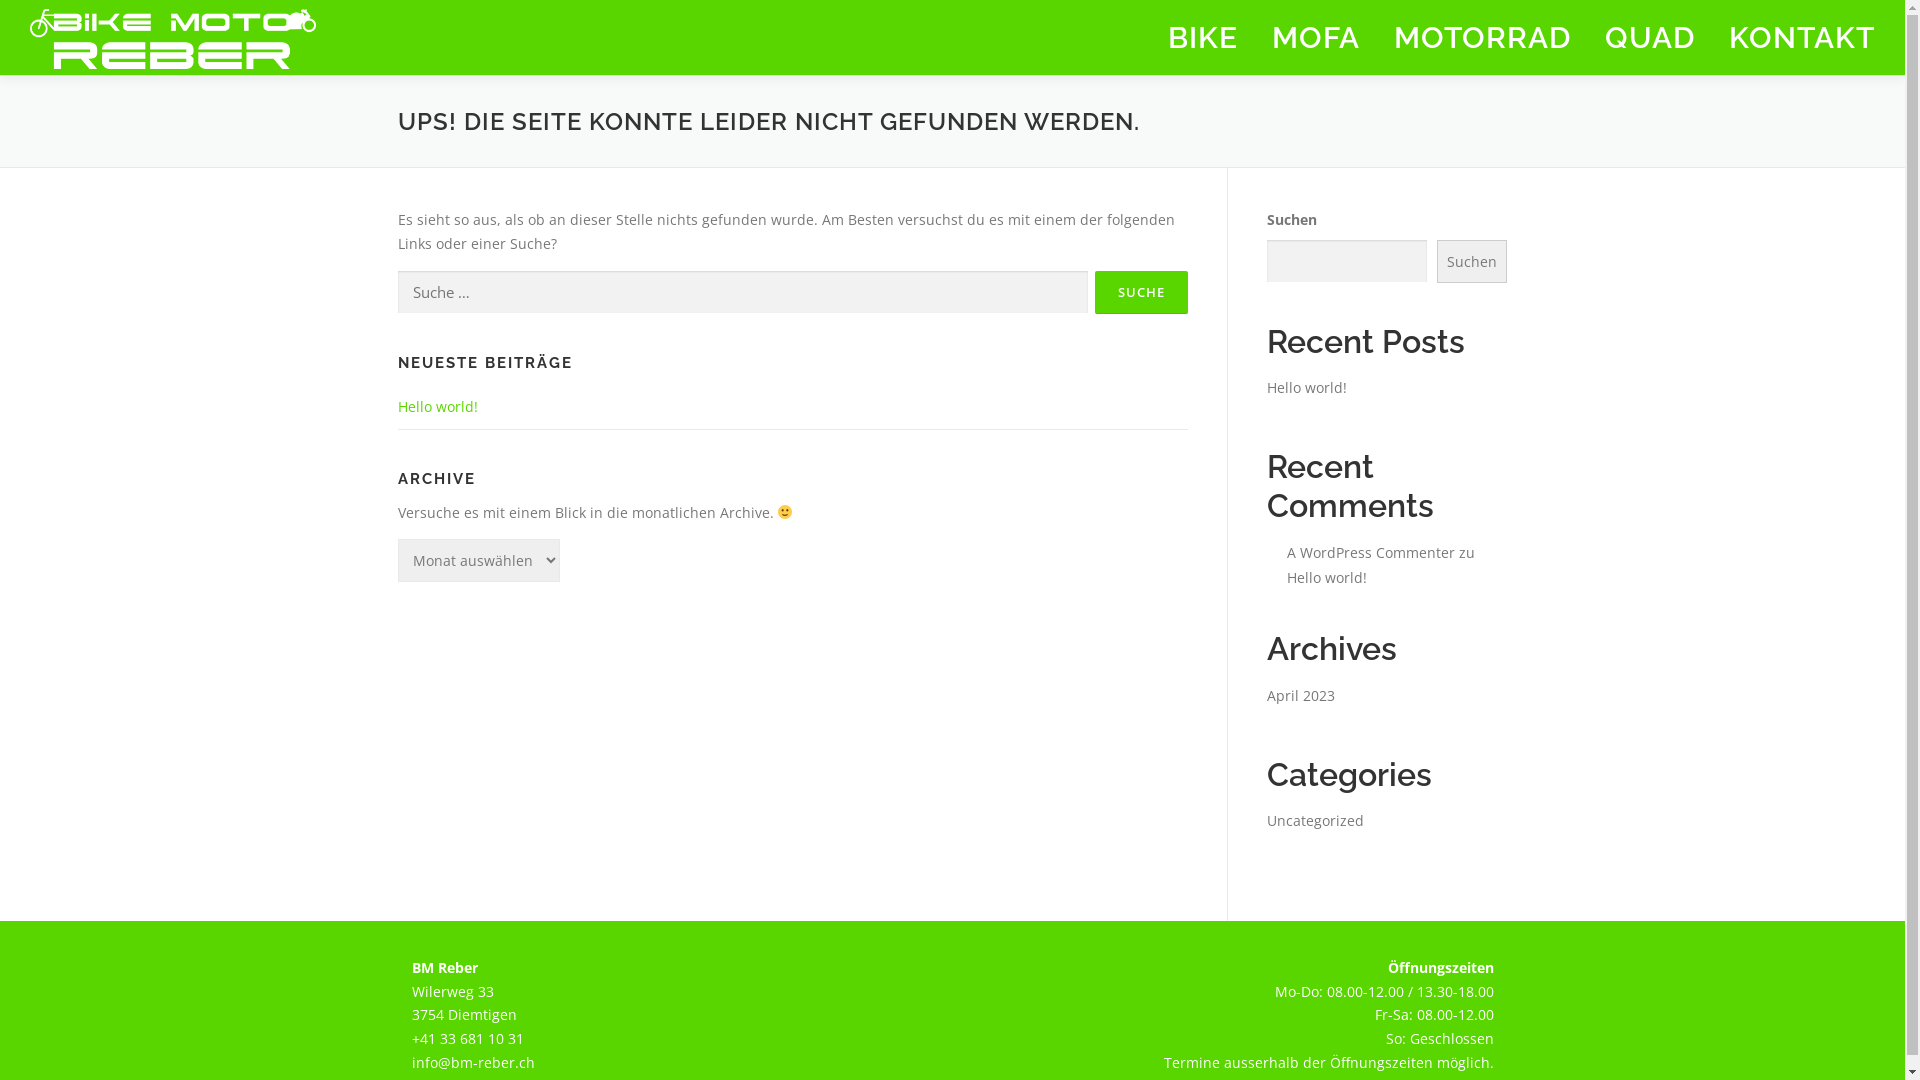 The image size is (1920, 1080). I want to click on Suchen, so click(1472, 262).